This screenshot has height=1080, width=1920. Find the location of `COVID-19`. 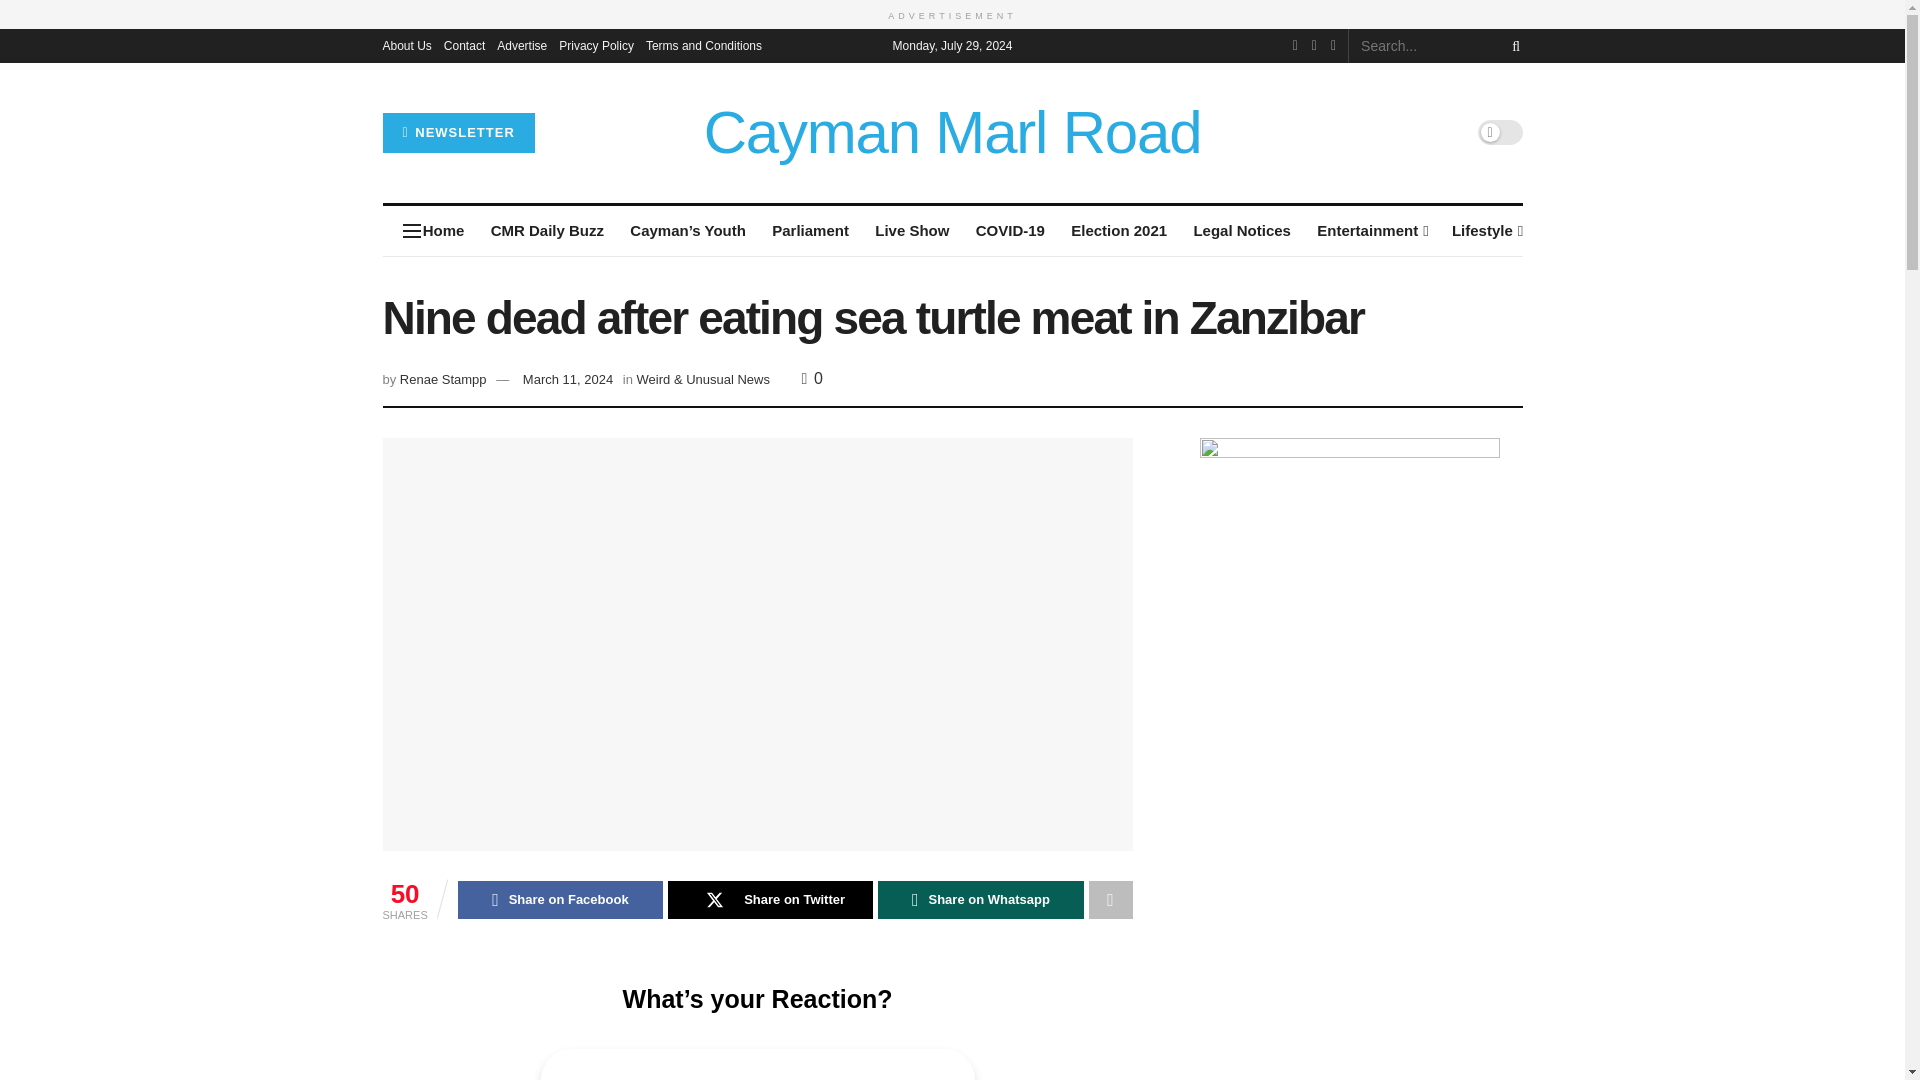

COVID-19 is located at coordinates (1010, 230).